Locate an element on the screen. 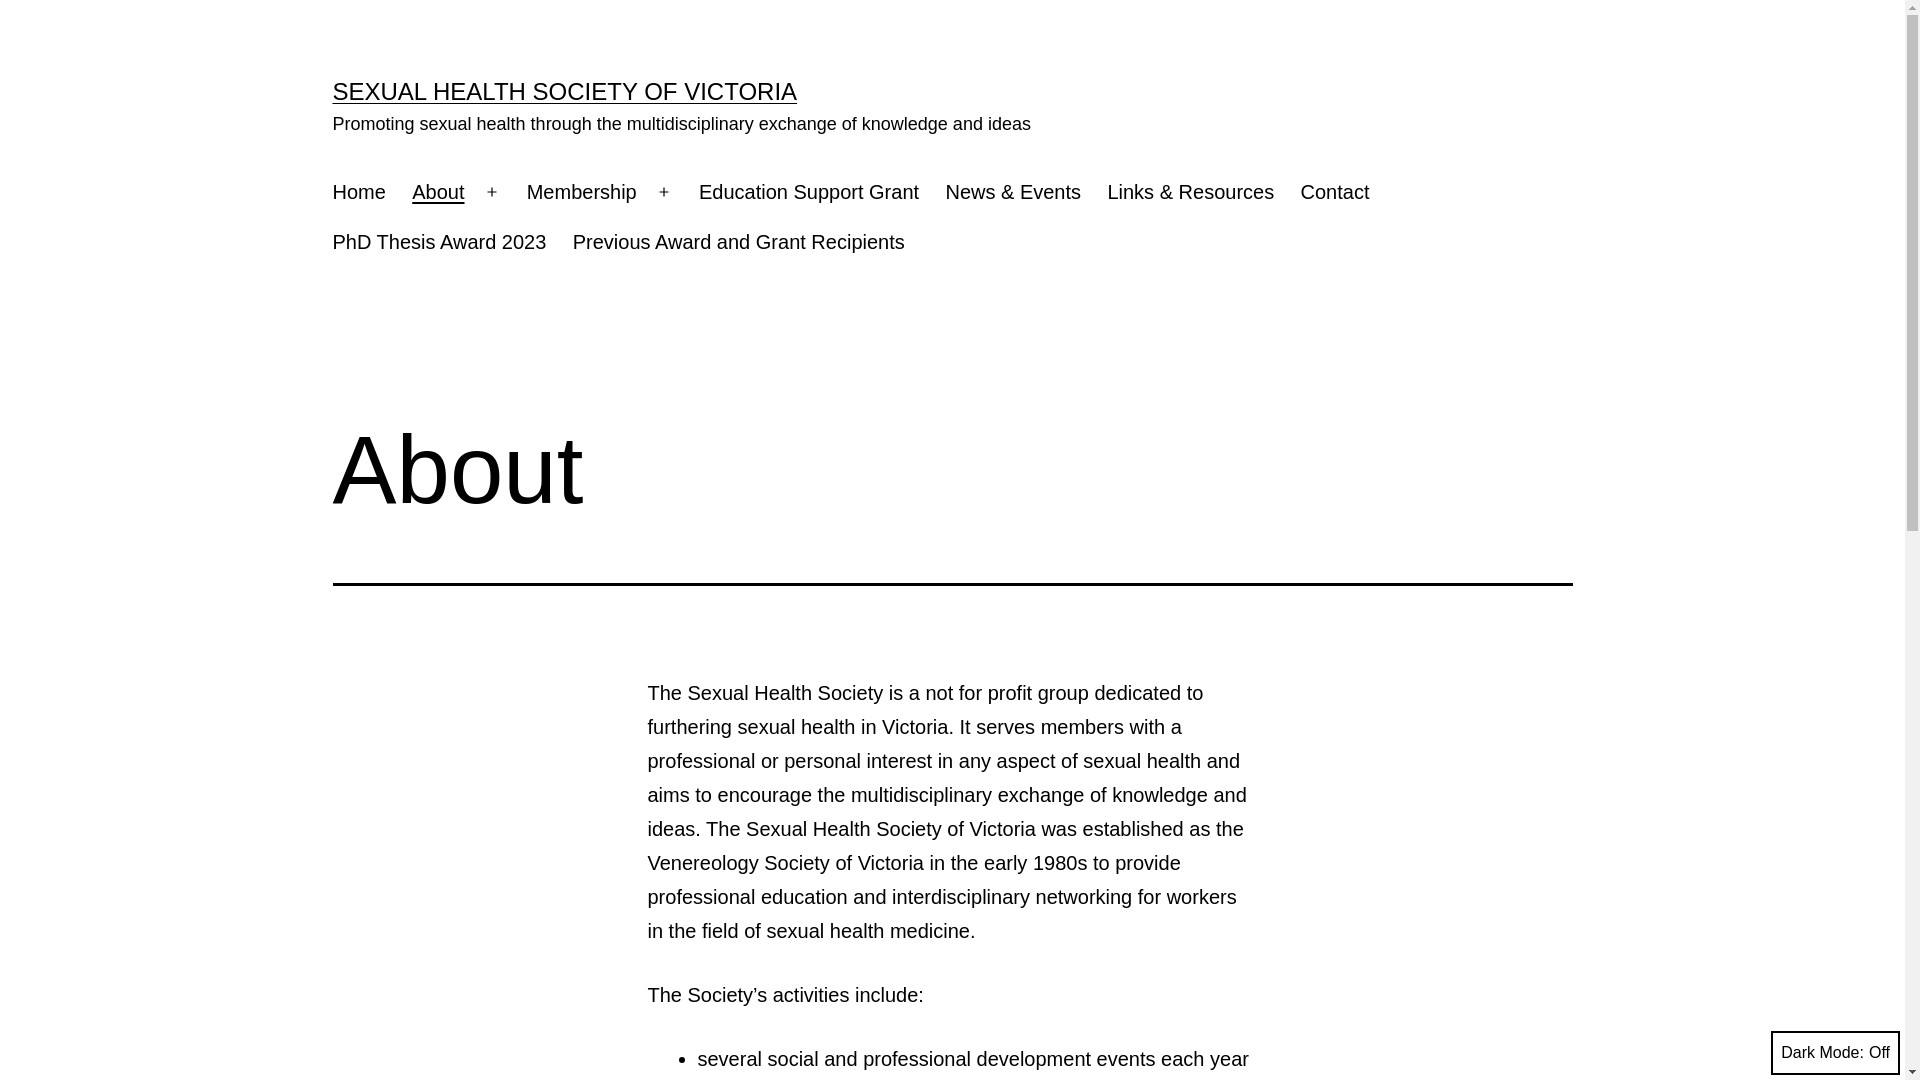  Previous Award and Grant Recipients is located at coordinates (739, 242).